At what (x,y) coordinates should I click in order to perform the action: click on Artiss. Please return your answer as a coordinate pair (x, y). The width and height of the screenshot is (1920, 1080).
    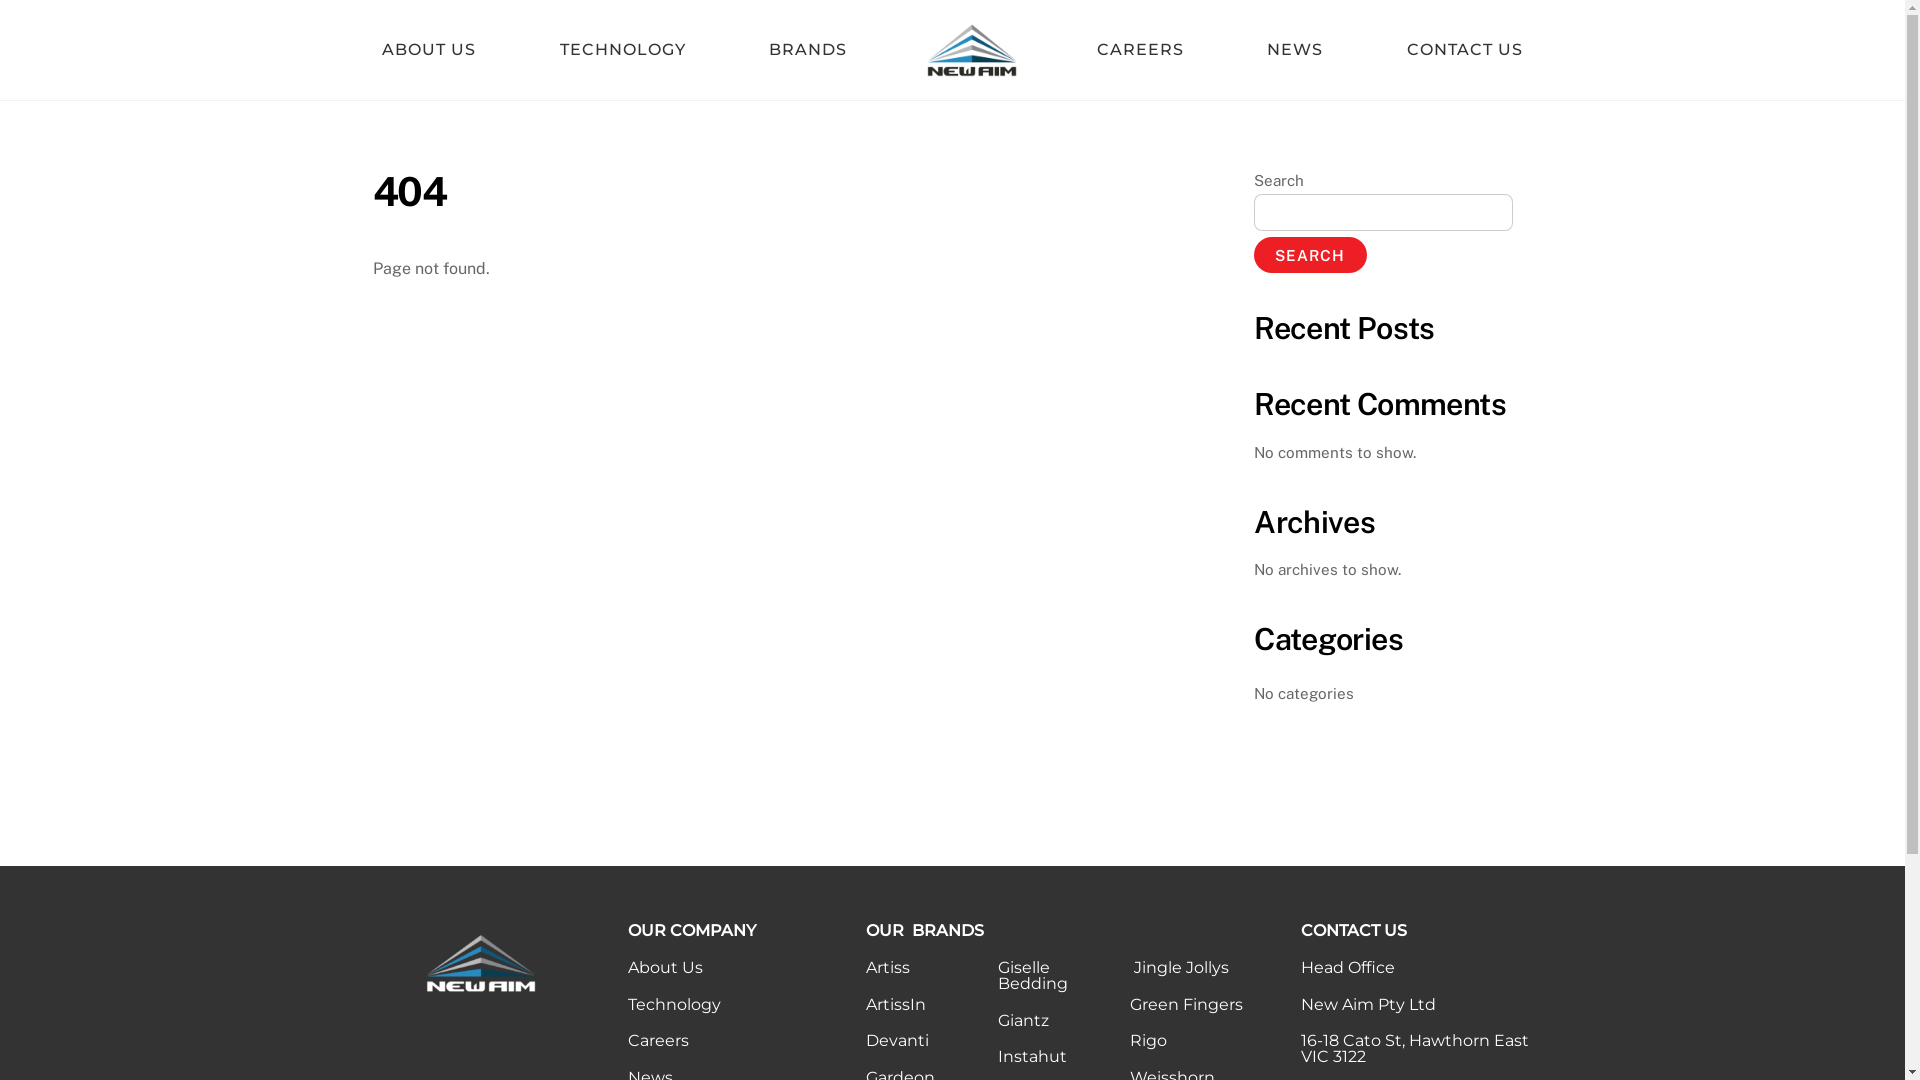
    Looking at the image, I should click on (888, 968).